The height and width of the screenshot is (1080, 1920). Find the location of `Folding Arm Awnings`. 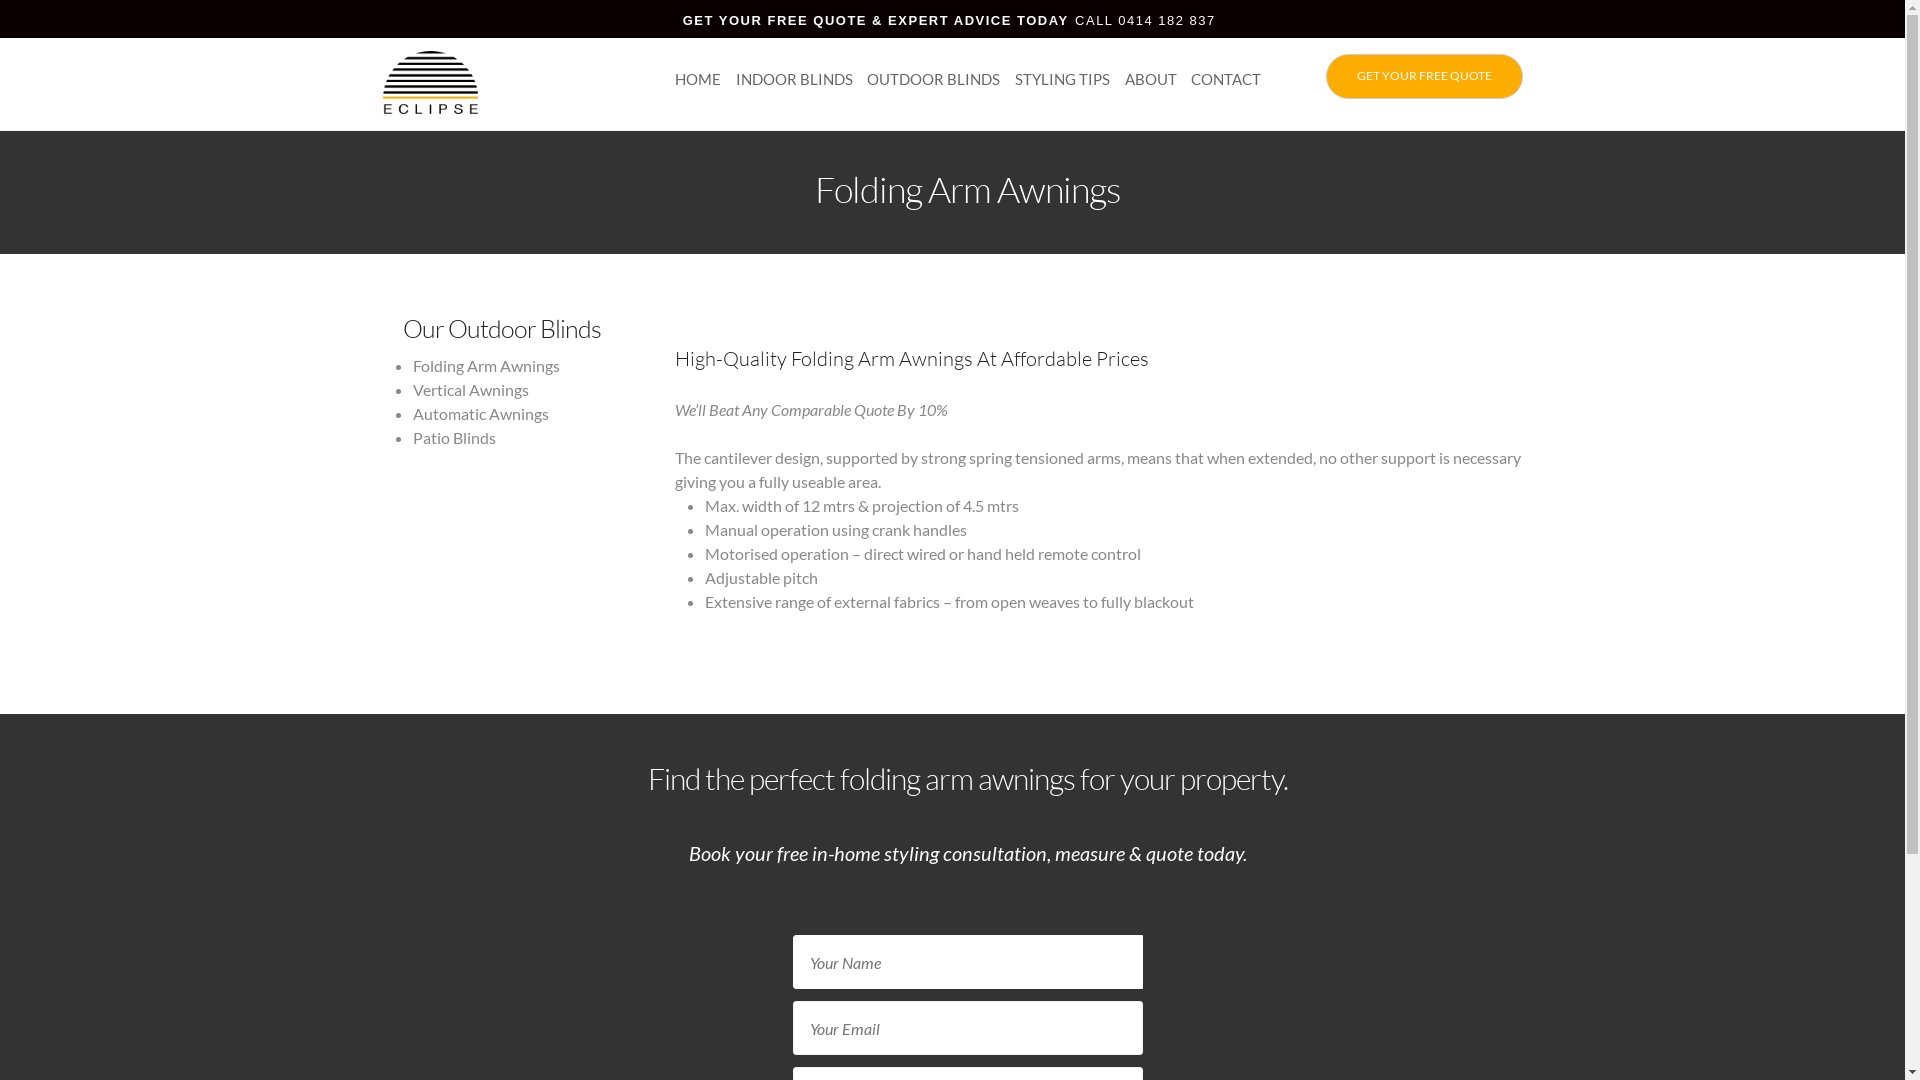

Folding Arm Awnings is located at coordinates (486, 366).